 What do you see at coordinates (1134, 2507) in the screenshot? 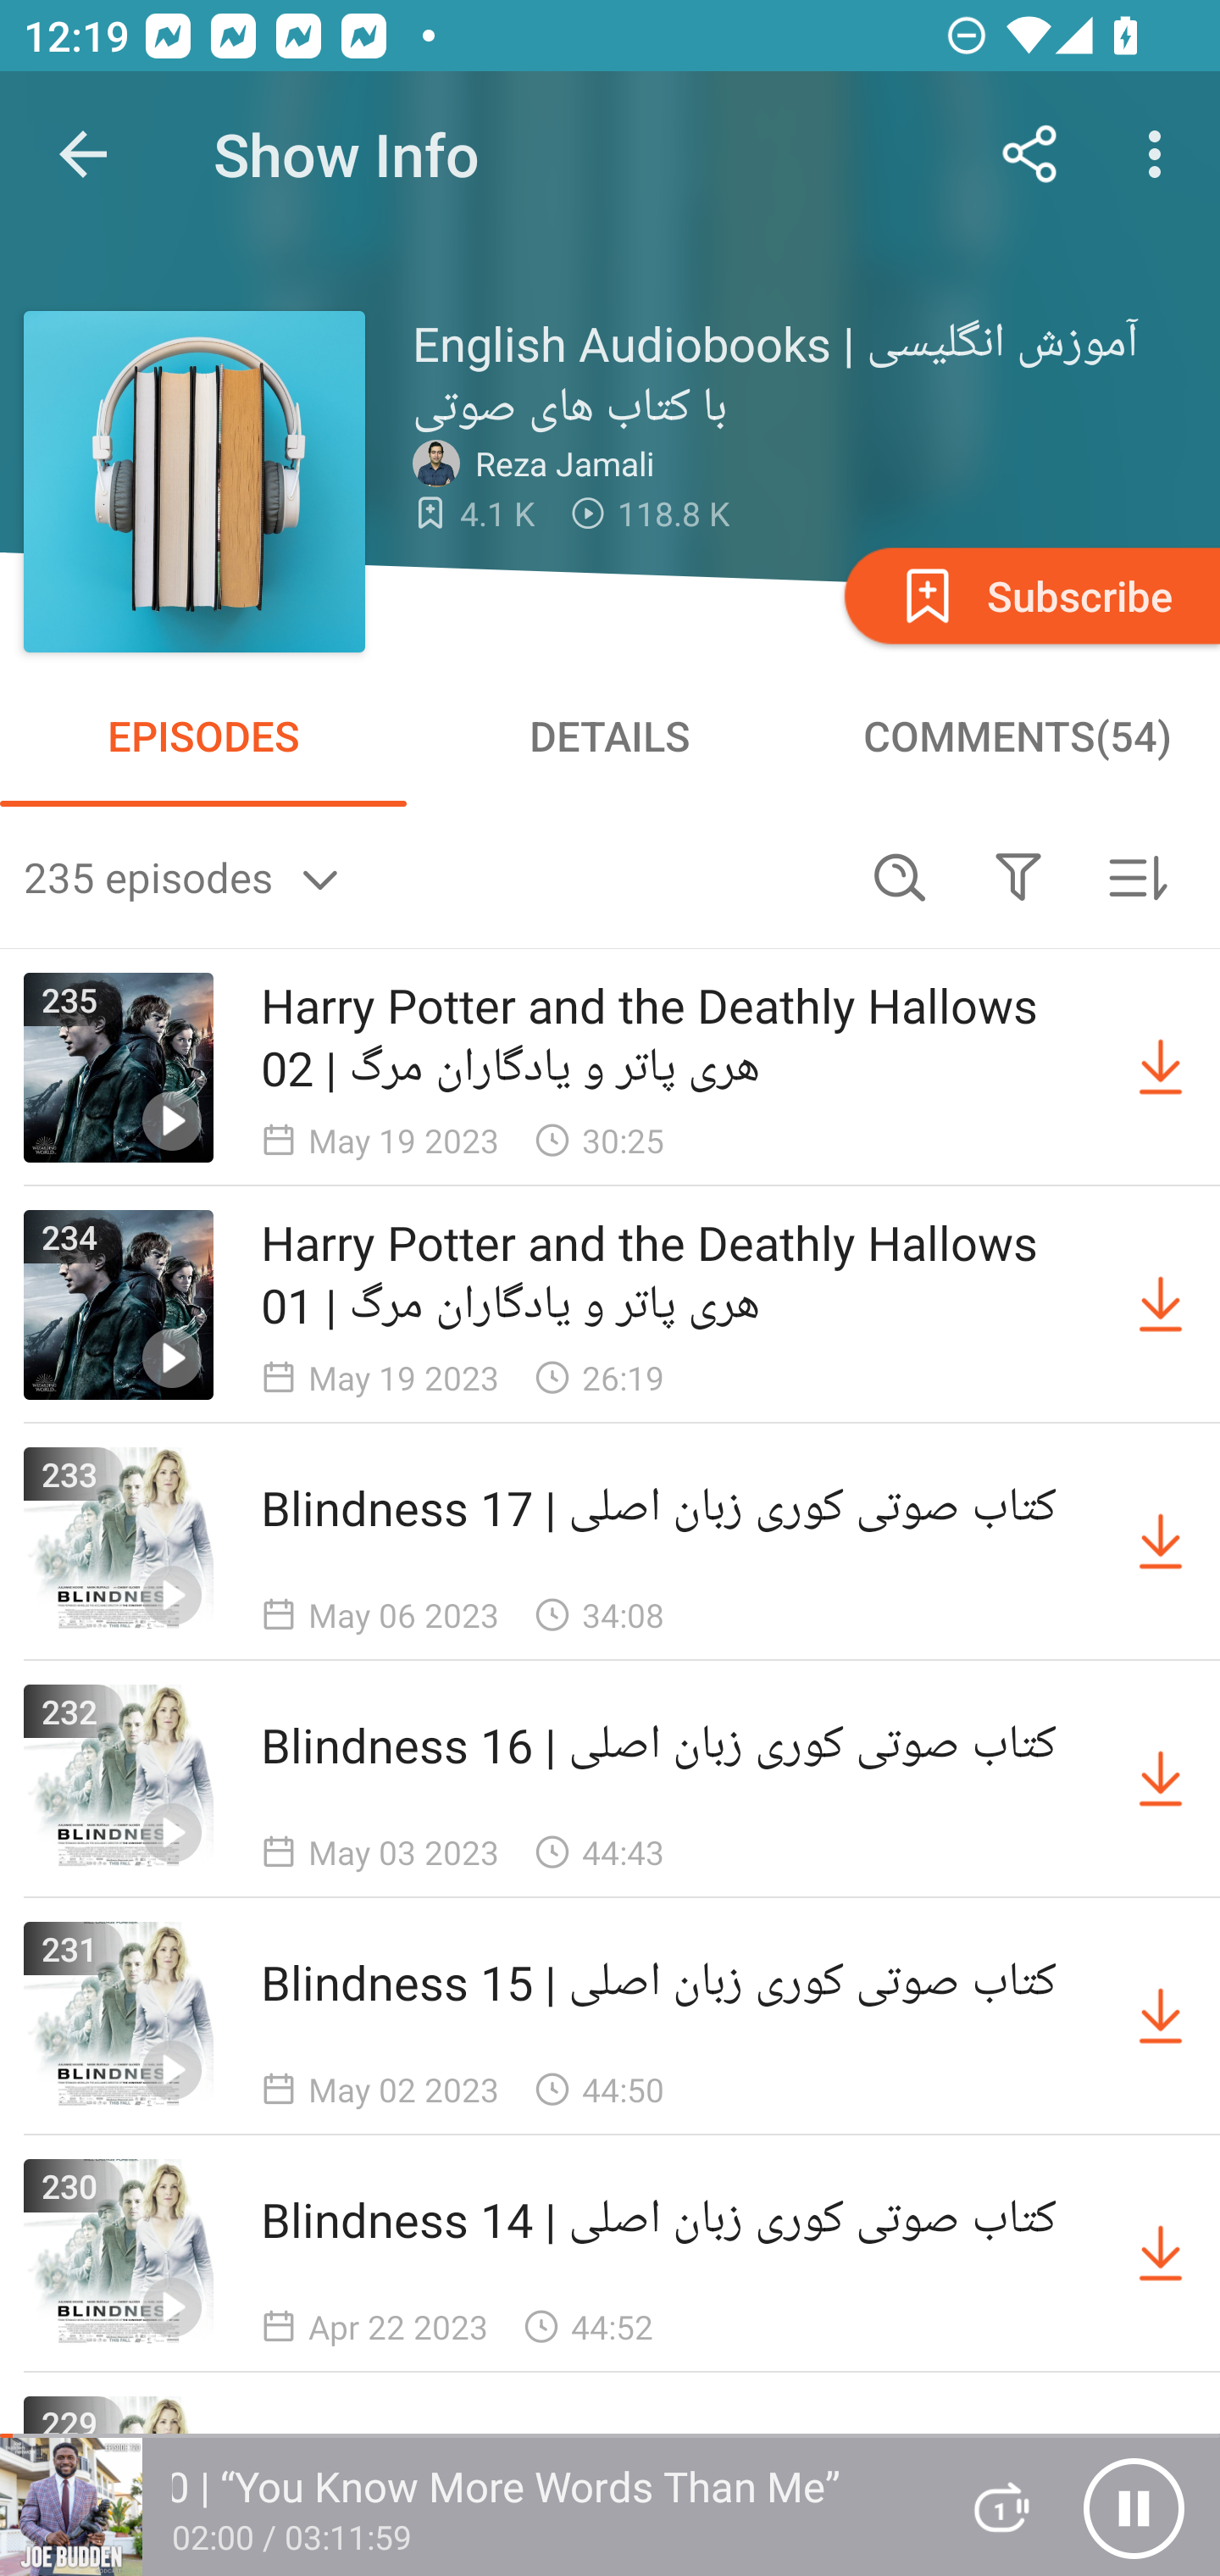
I see `Pause` at bounding box center [1134, 2507].